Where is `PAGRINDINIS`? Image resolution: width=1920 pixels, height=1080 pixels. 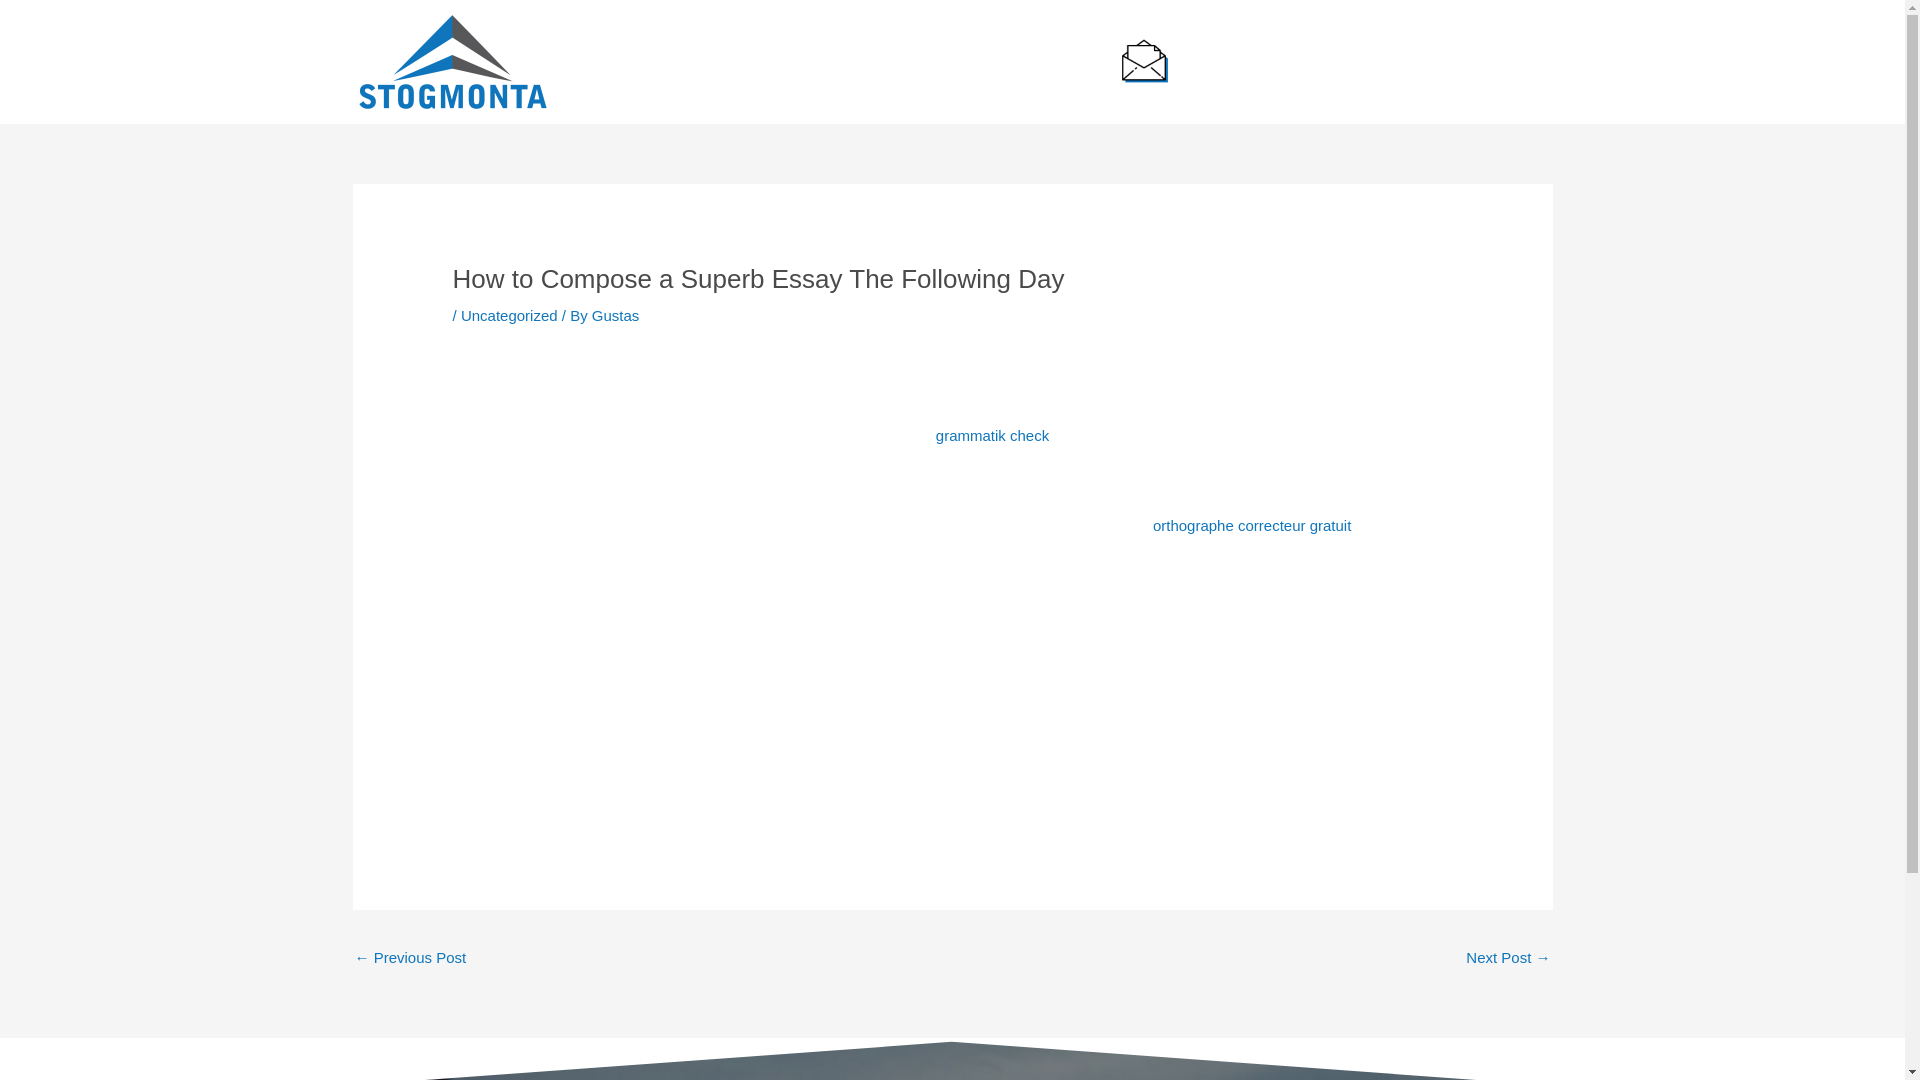
PAGRINDINIS is located at coordinates (685, 62).